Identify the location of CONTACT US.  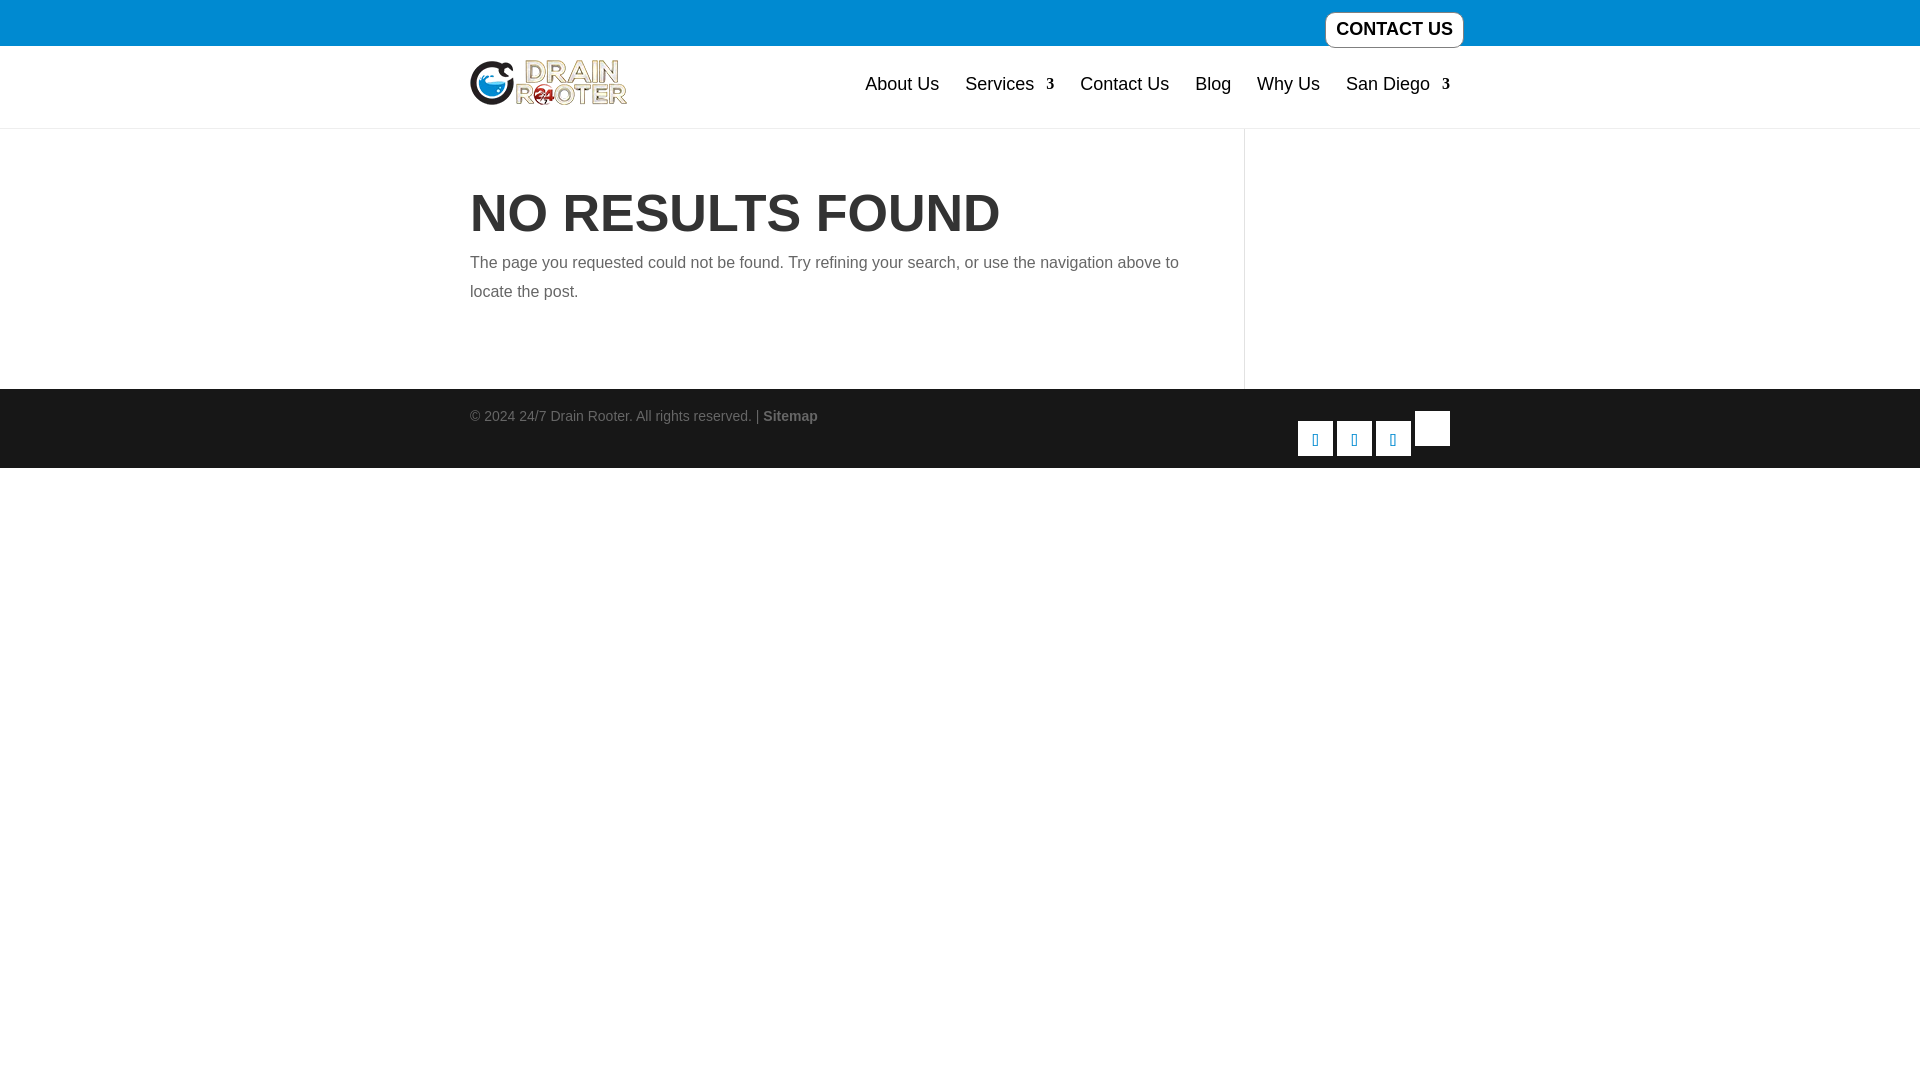
(1394, 29).